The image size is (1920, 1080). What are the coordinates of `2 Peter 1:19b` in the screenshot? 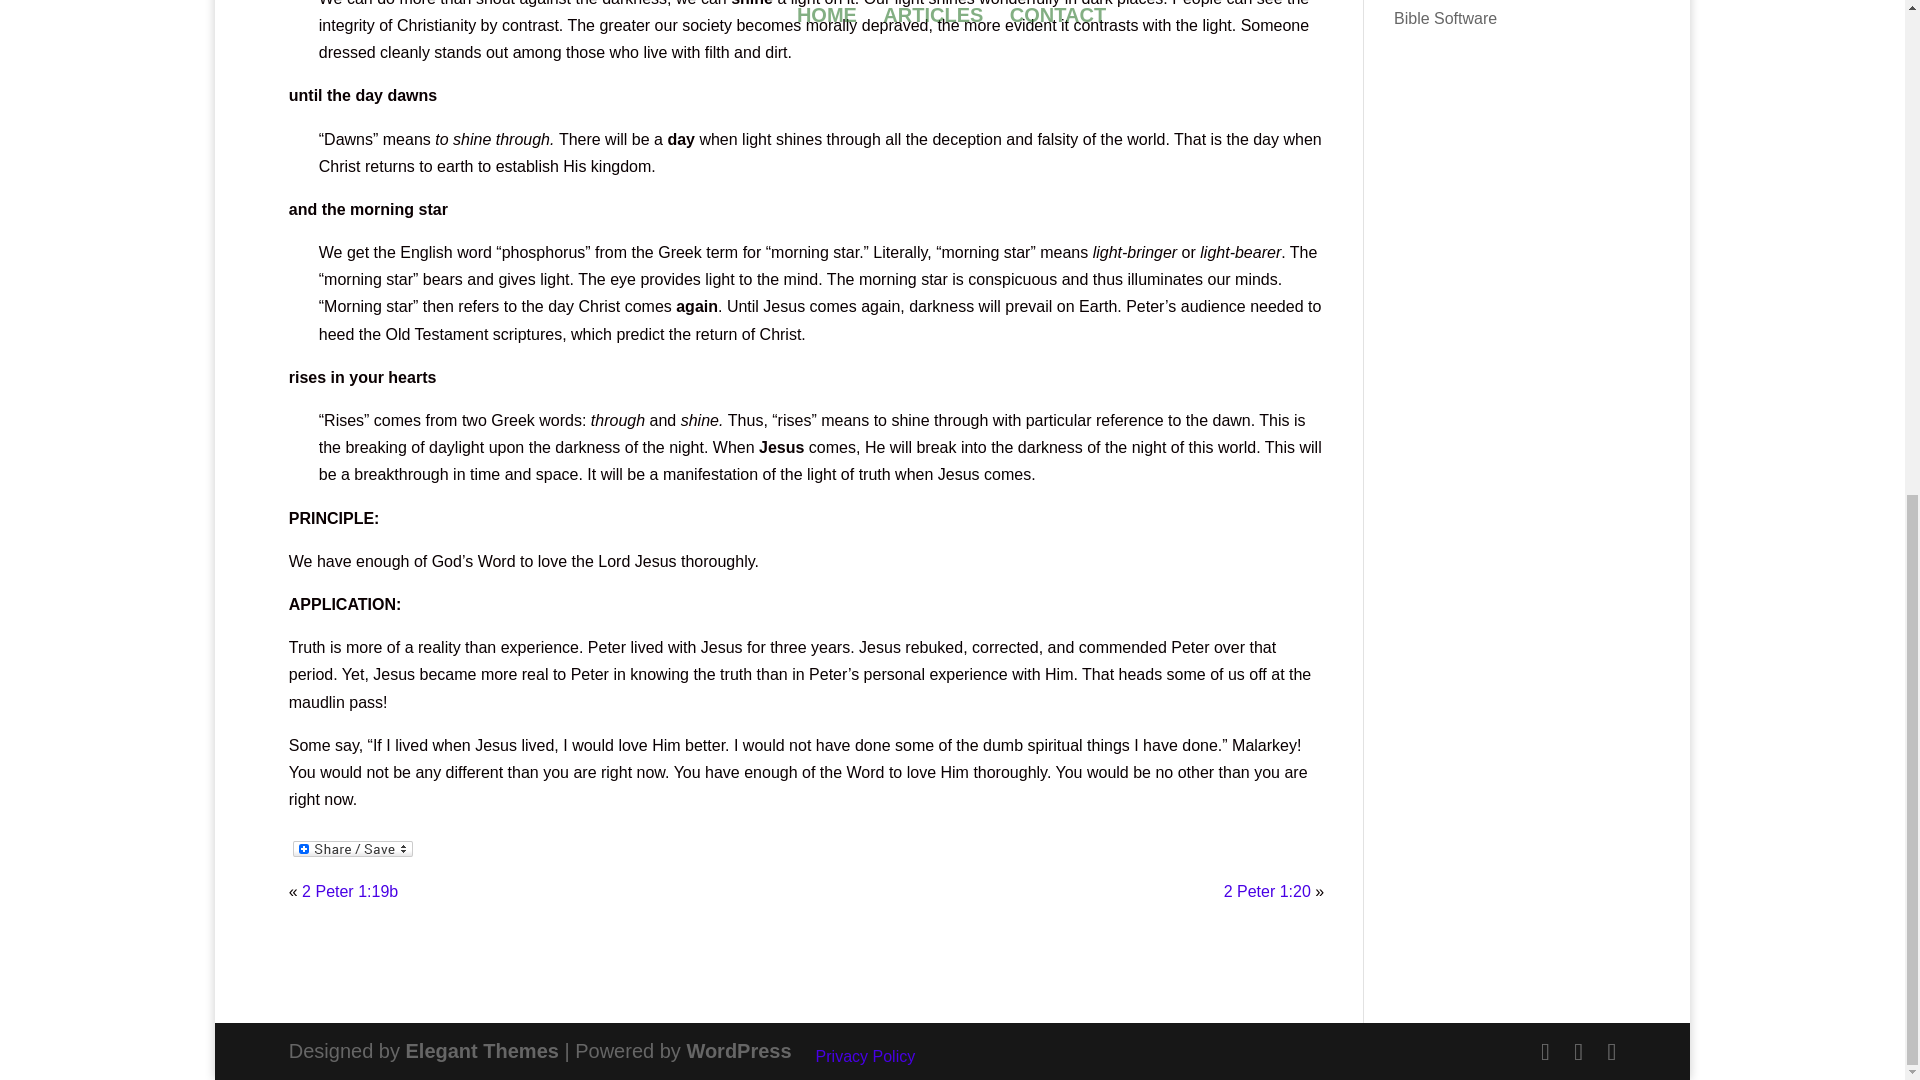 It's located at (349, 891).